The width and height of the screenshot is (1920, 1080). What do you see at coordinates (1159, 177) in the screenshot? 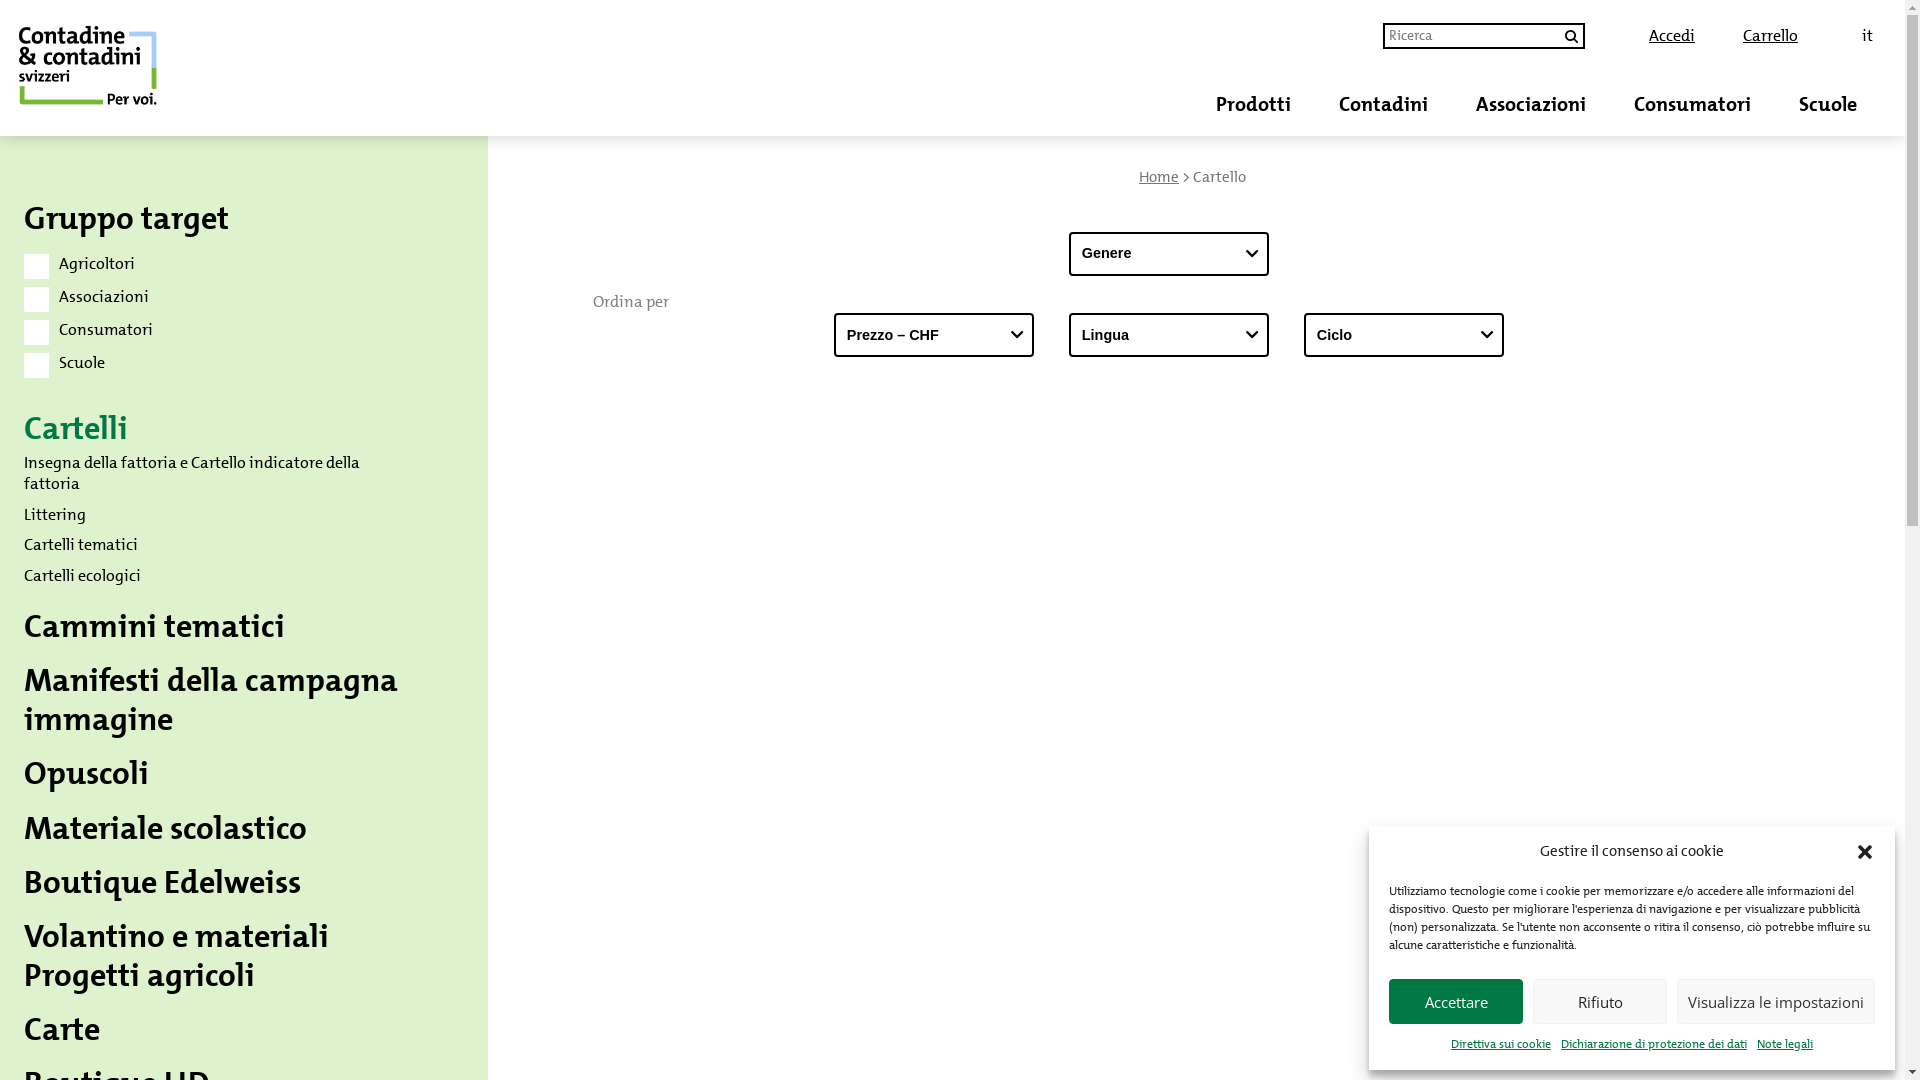
I see `Home` at bounding box center [1159, 177].